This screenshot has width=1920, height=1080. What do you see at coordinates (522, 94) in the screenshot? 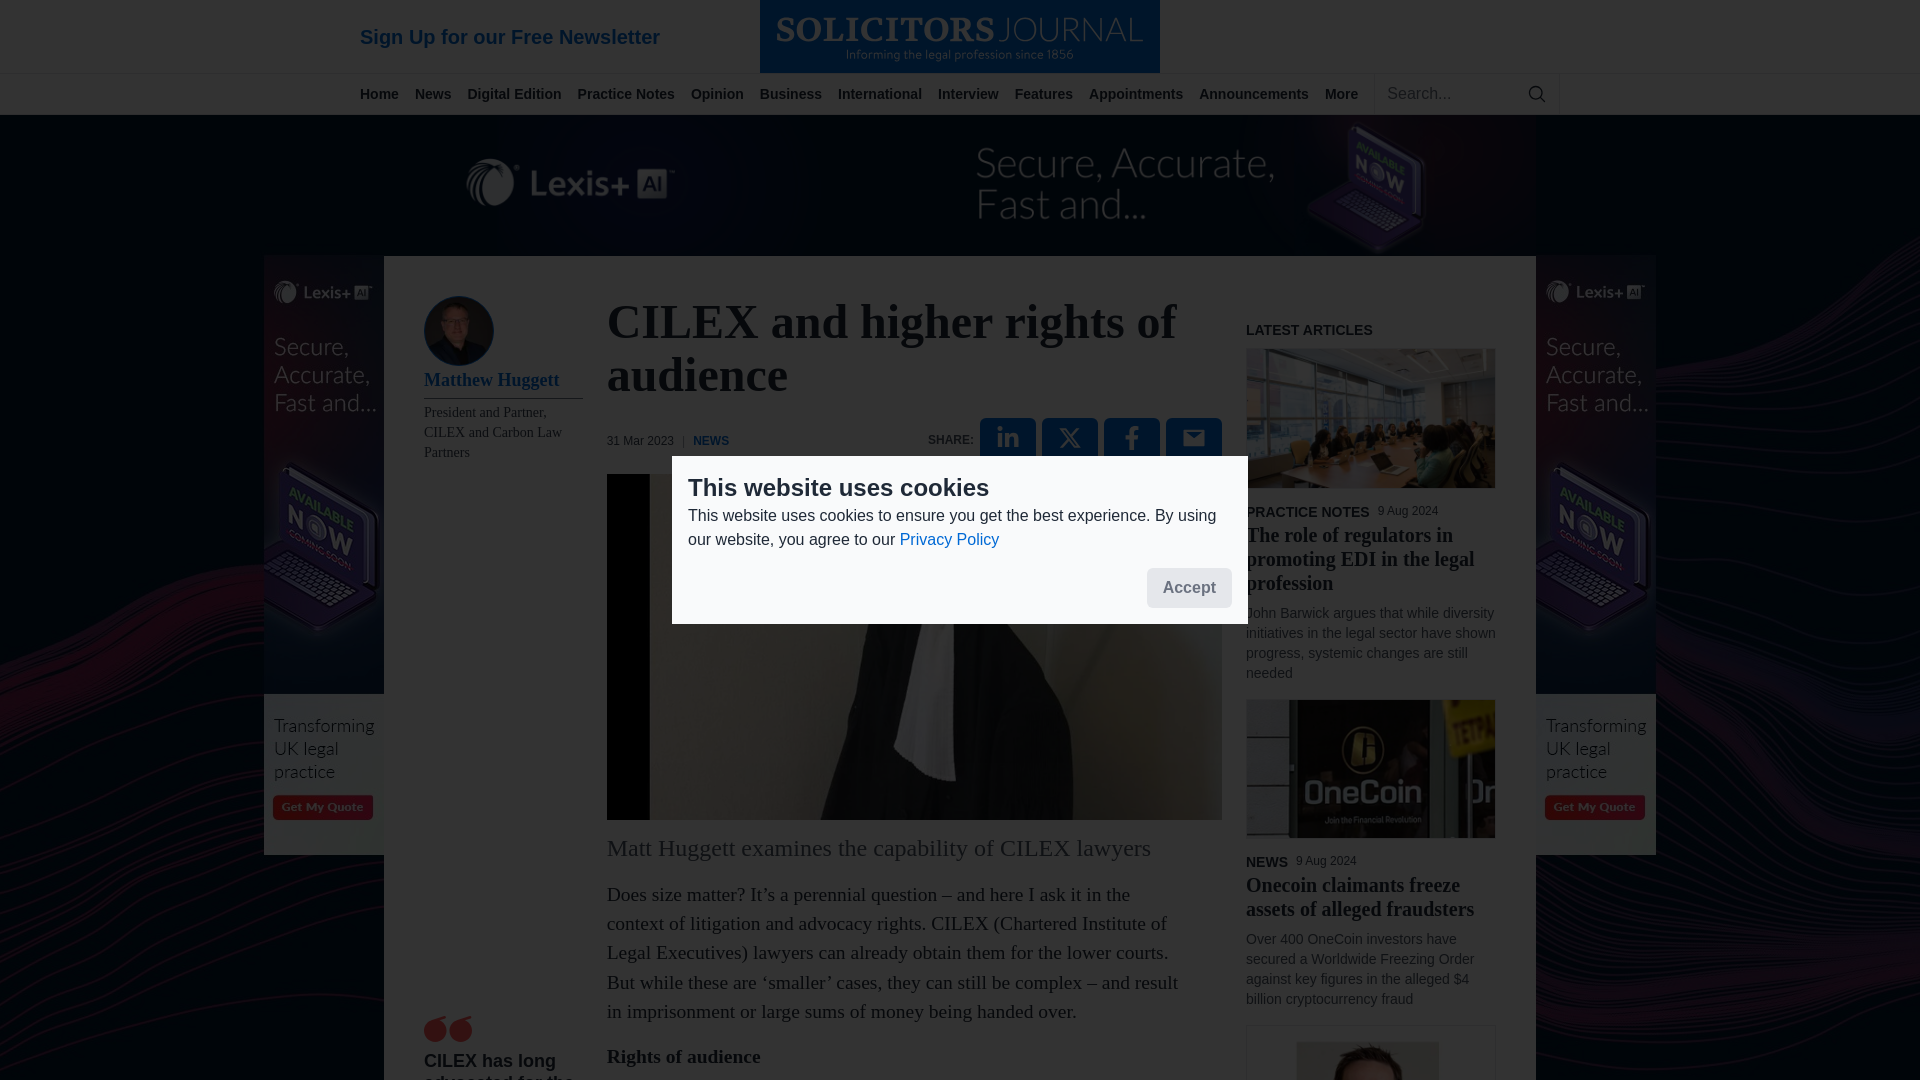
I see `Digital Edition` at bounding box center [522, 94].